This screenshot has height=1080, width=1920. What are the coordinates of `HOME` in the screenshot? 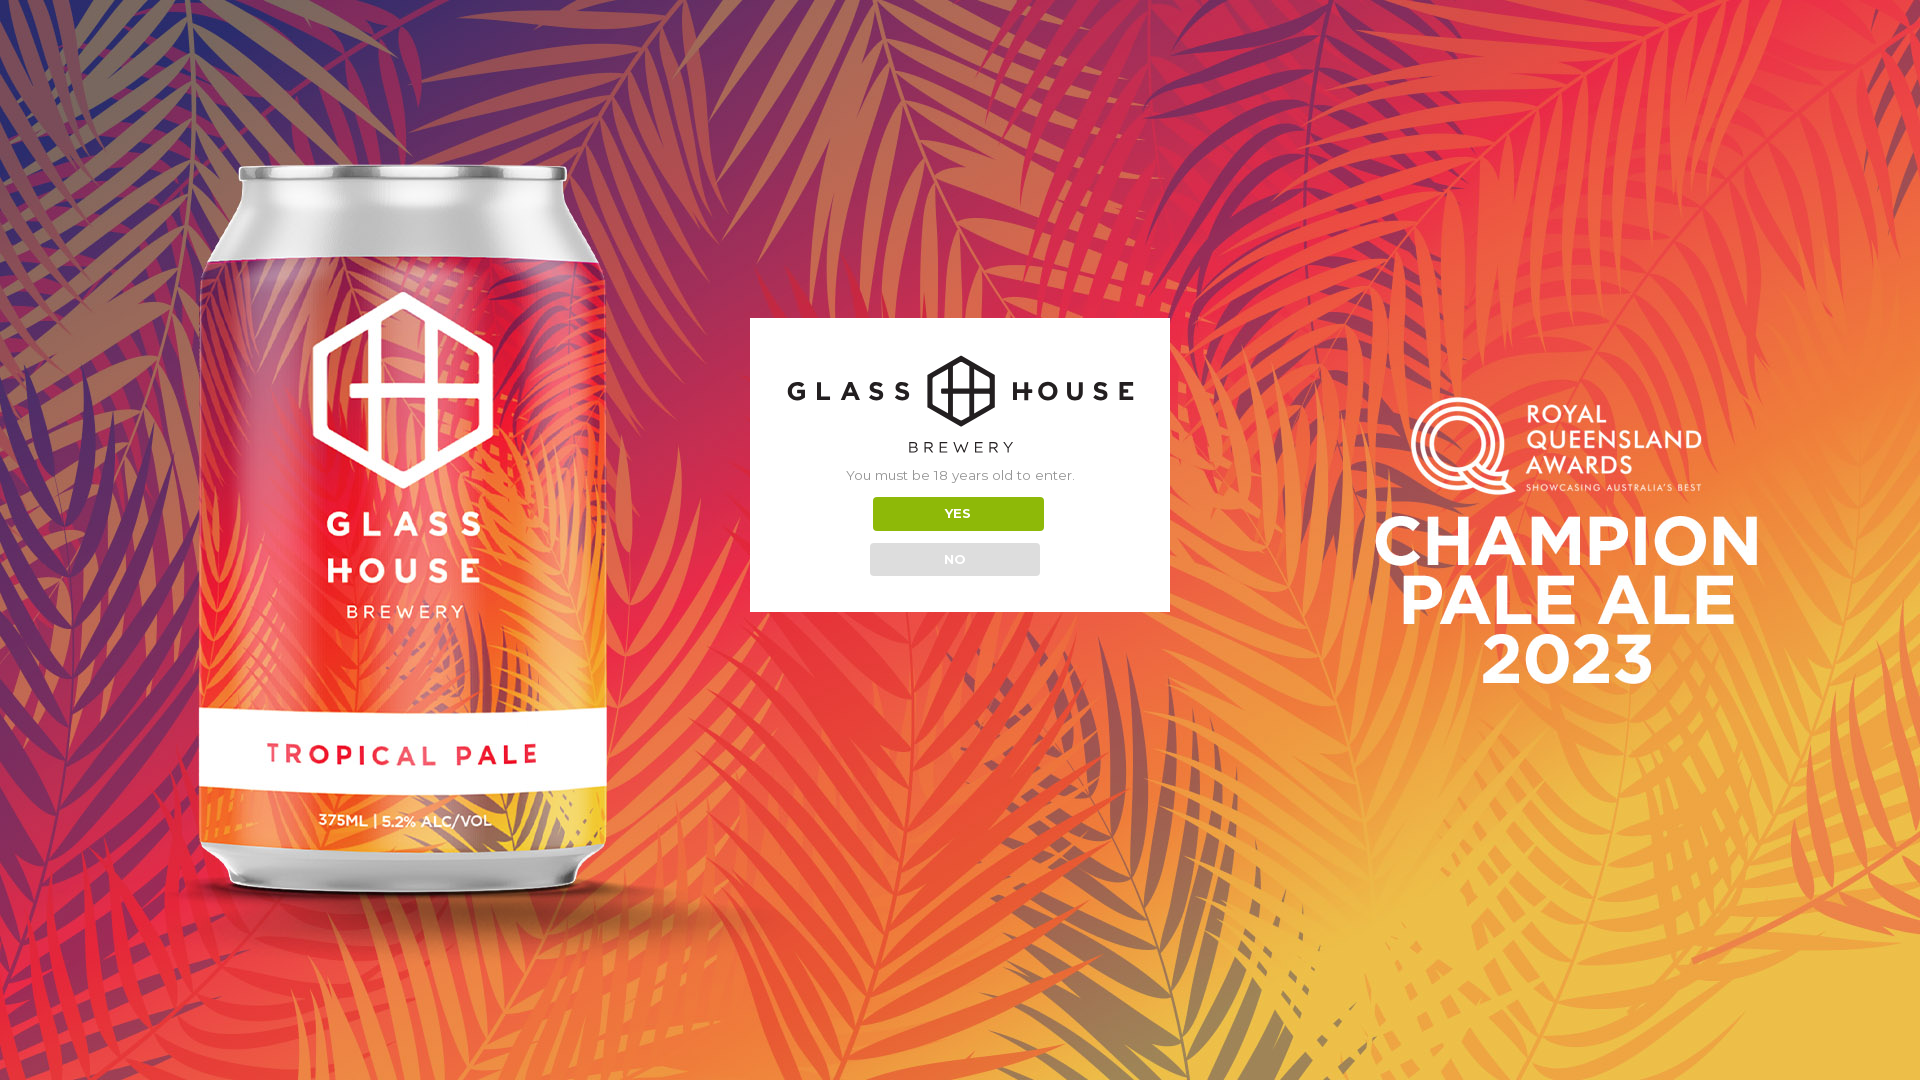 It's located at (854, 754).